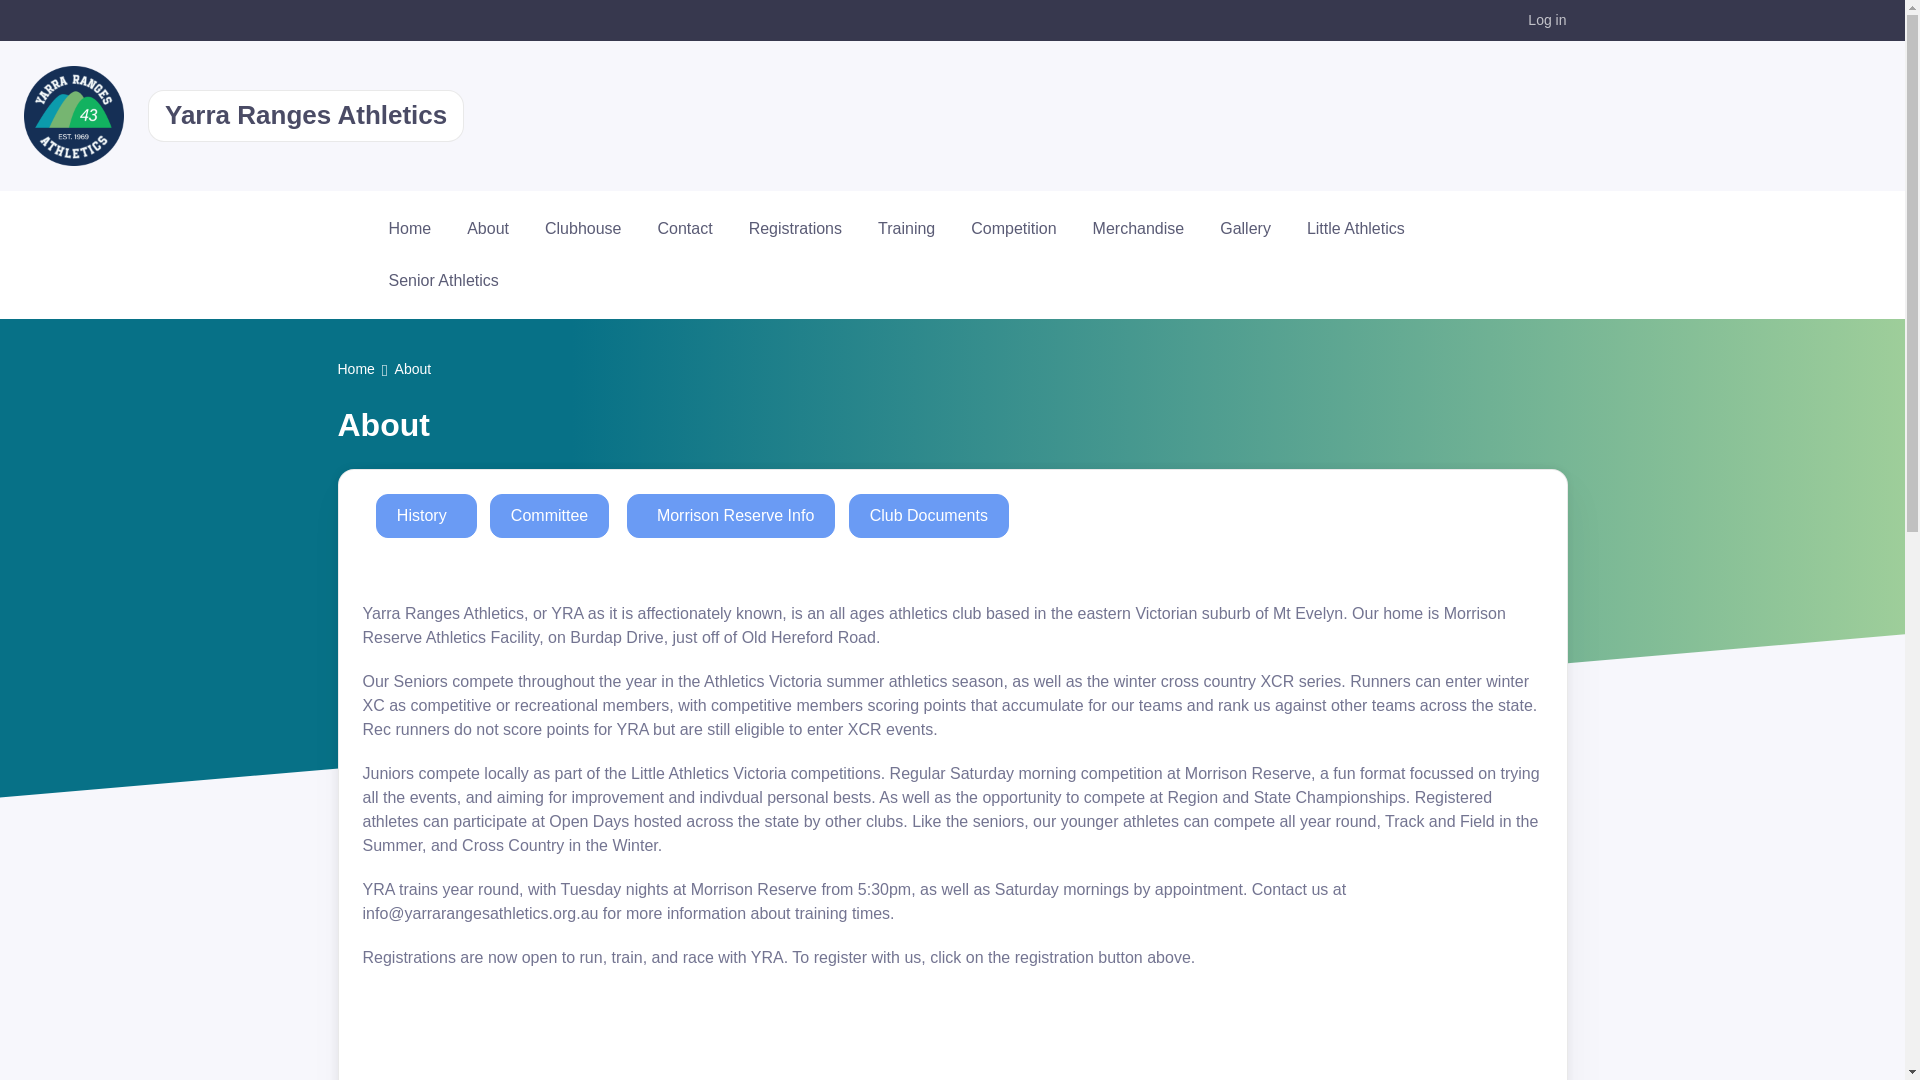 This screenshot has height=1080, width=1920. What do you see at coordinates (1012, 228) in the screenshot?
I see `Competition` at bounding box center [1012, 228].